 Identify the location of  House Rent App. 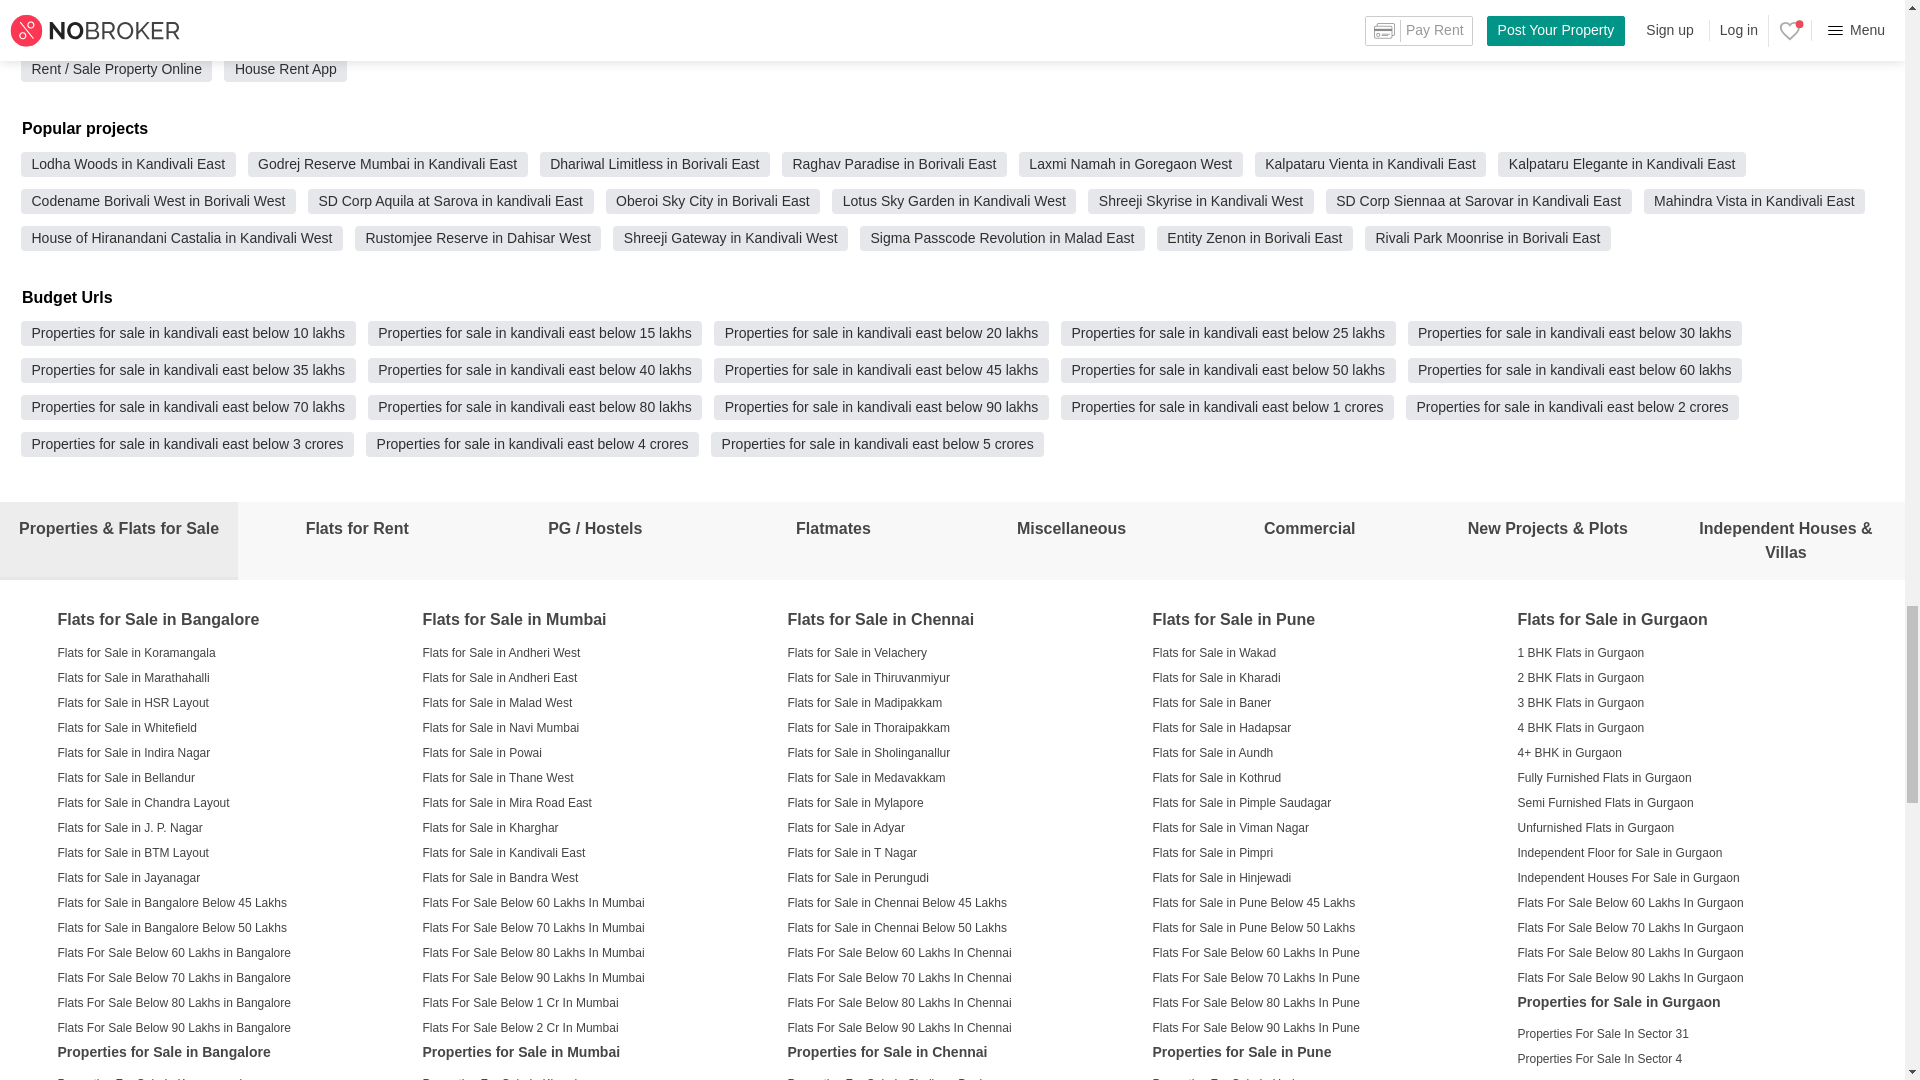
(286, 68).